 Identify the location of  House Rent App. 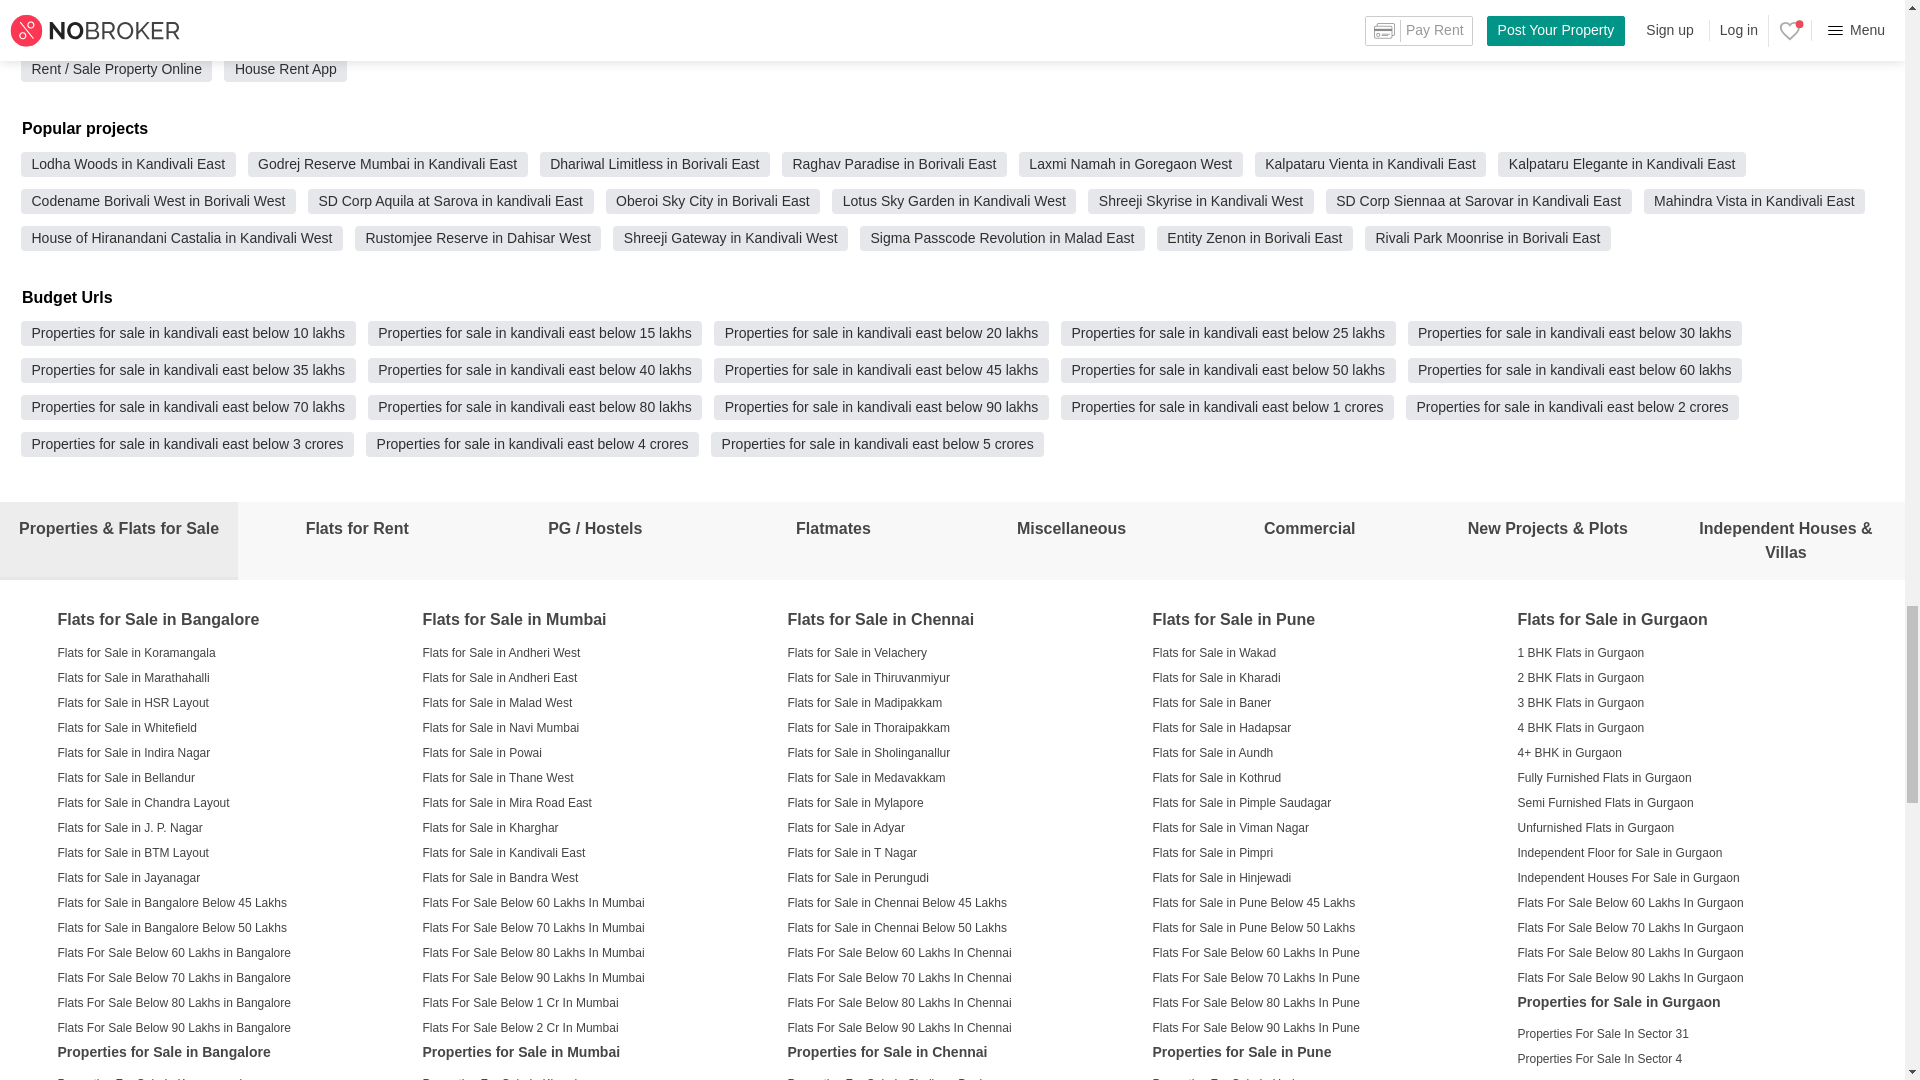
(286, 68).